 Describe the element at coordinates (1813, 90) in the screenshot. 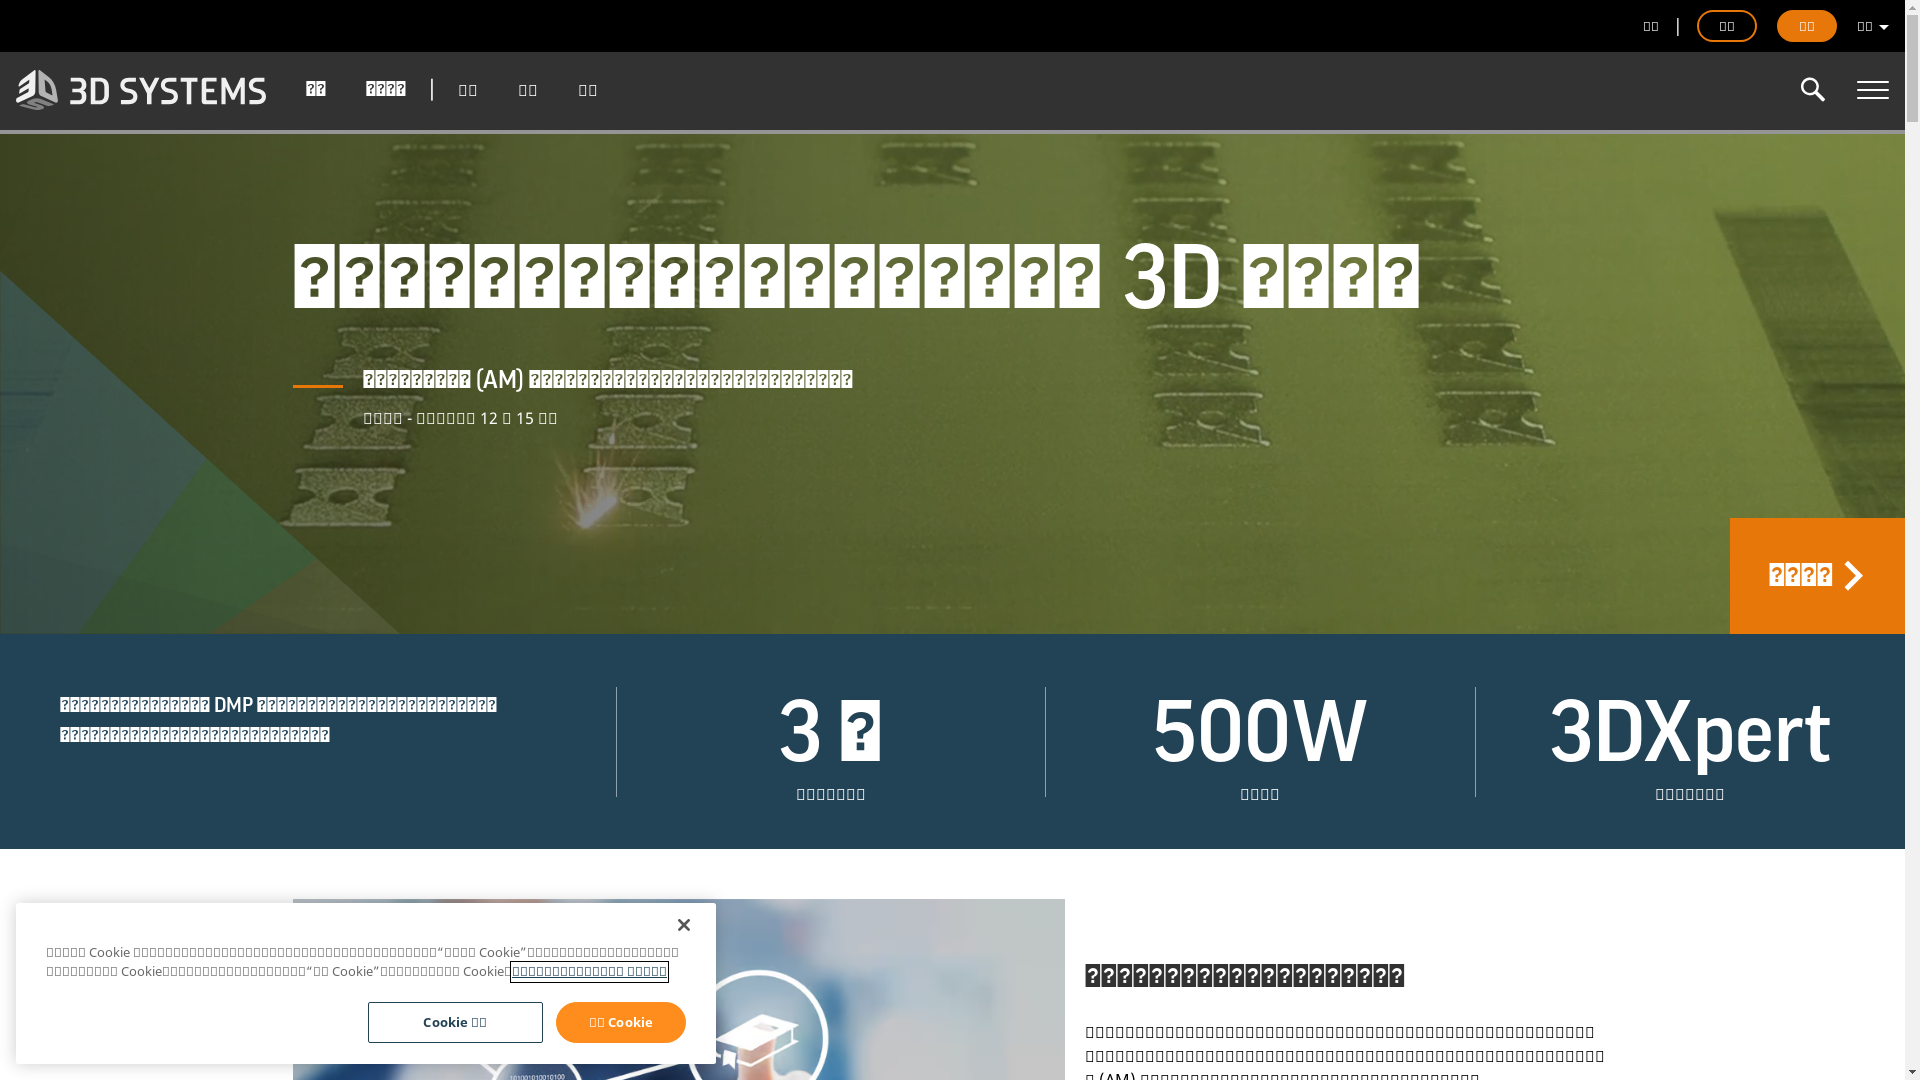

I see `Search` at that location.